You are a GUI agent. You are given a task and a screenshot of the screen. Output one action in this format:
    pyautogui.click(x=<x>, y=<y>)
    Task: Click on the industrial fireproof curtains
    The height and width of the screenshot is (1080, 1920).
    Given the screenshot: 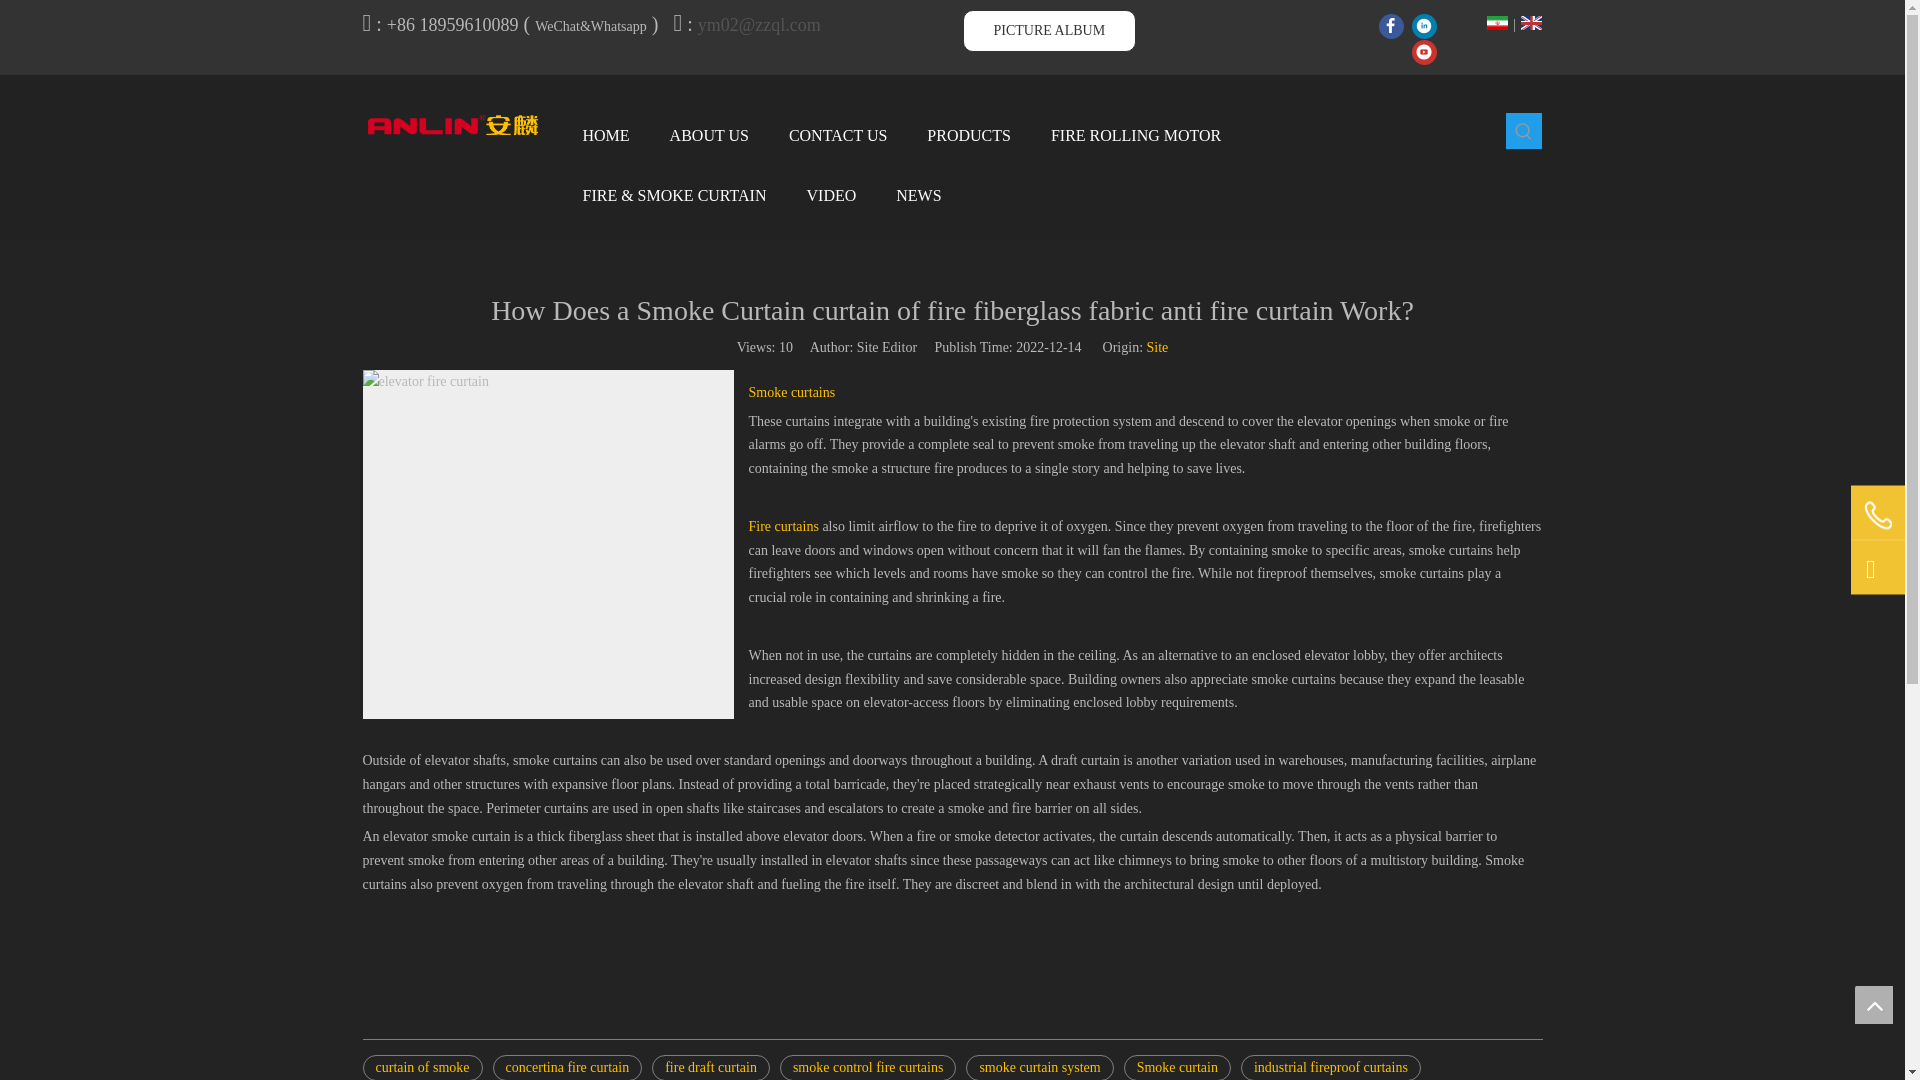 What is the action you would take?
    pyautogui.click(x=1330, y=1068)
    